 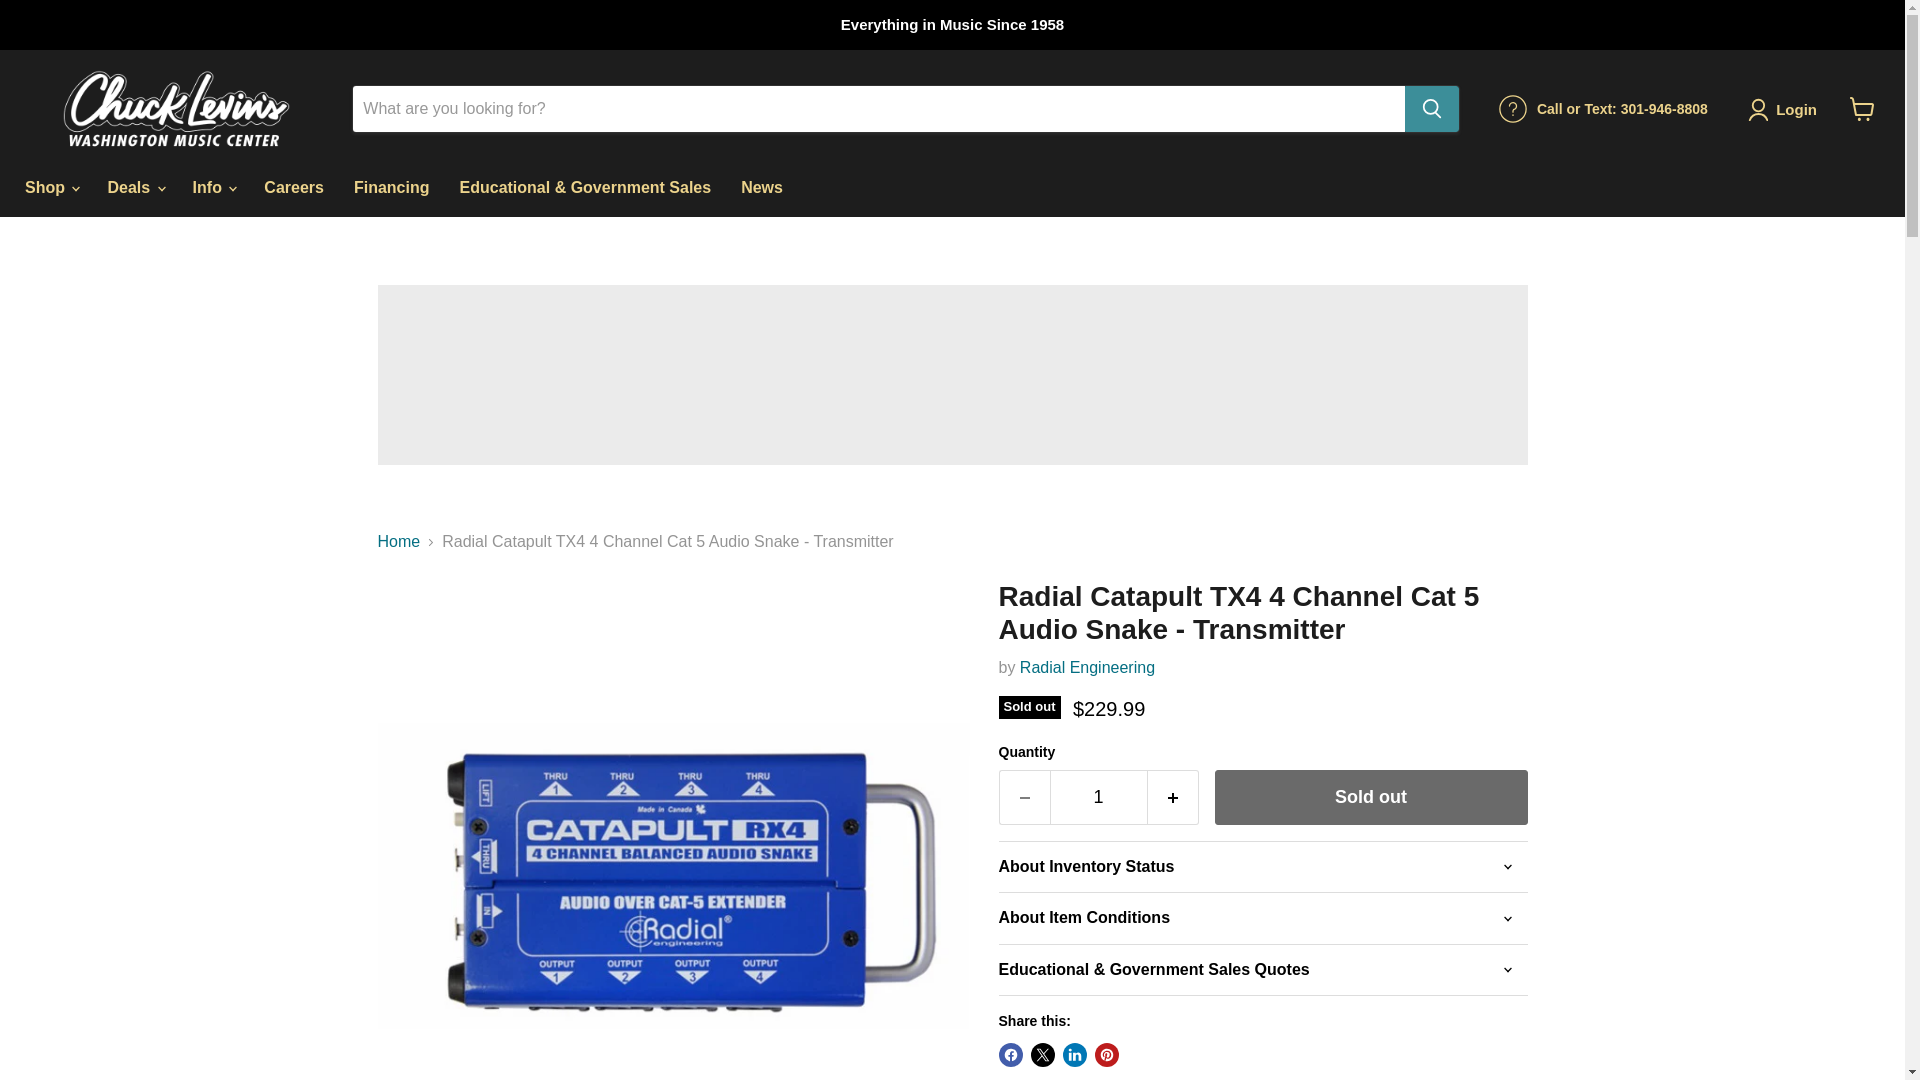 What do you see at coordinates (1604, 109) in the screenshot?
I see `Call or Text: 301-946-8808` at bounding box center [1604, 109].